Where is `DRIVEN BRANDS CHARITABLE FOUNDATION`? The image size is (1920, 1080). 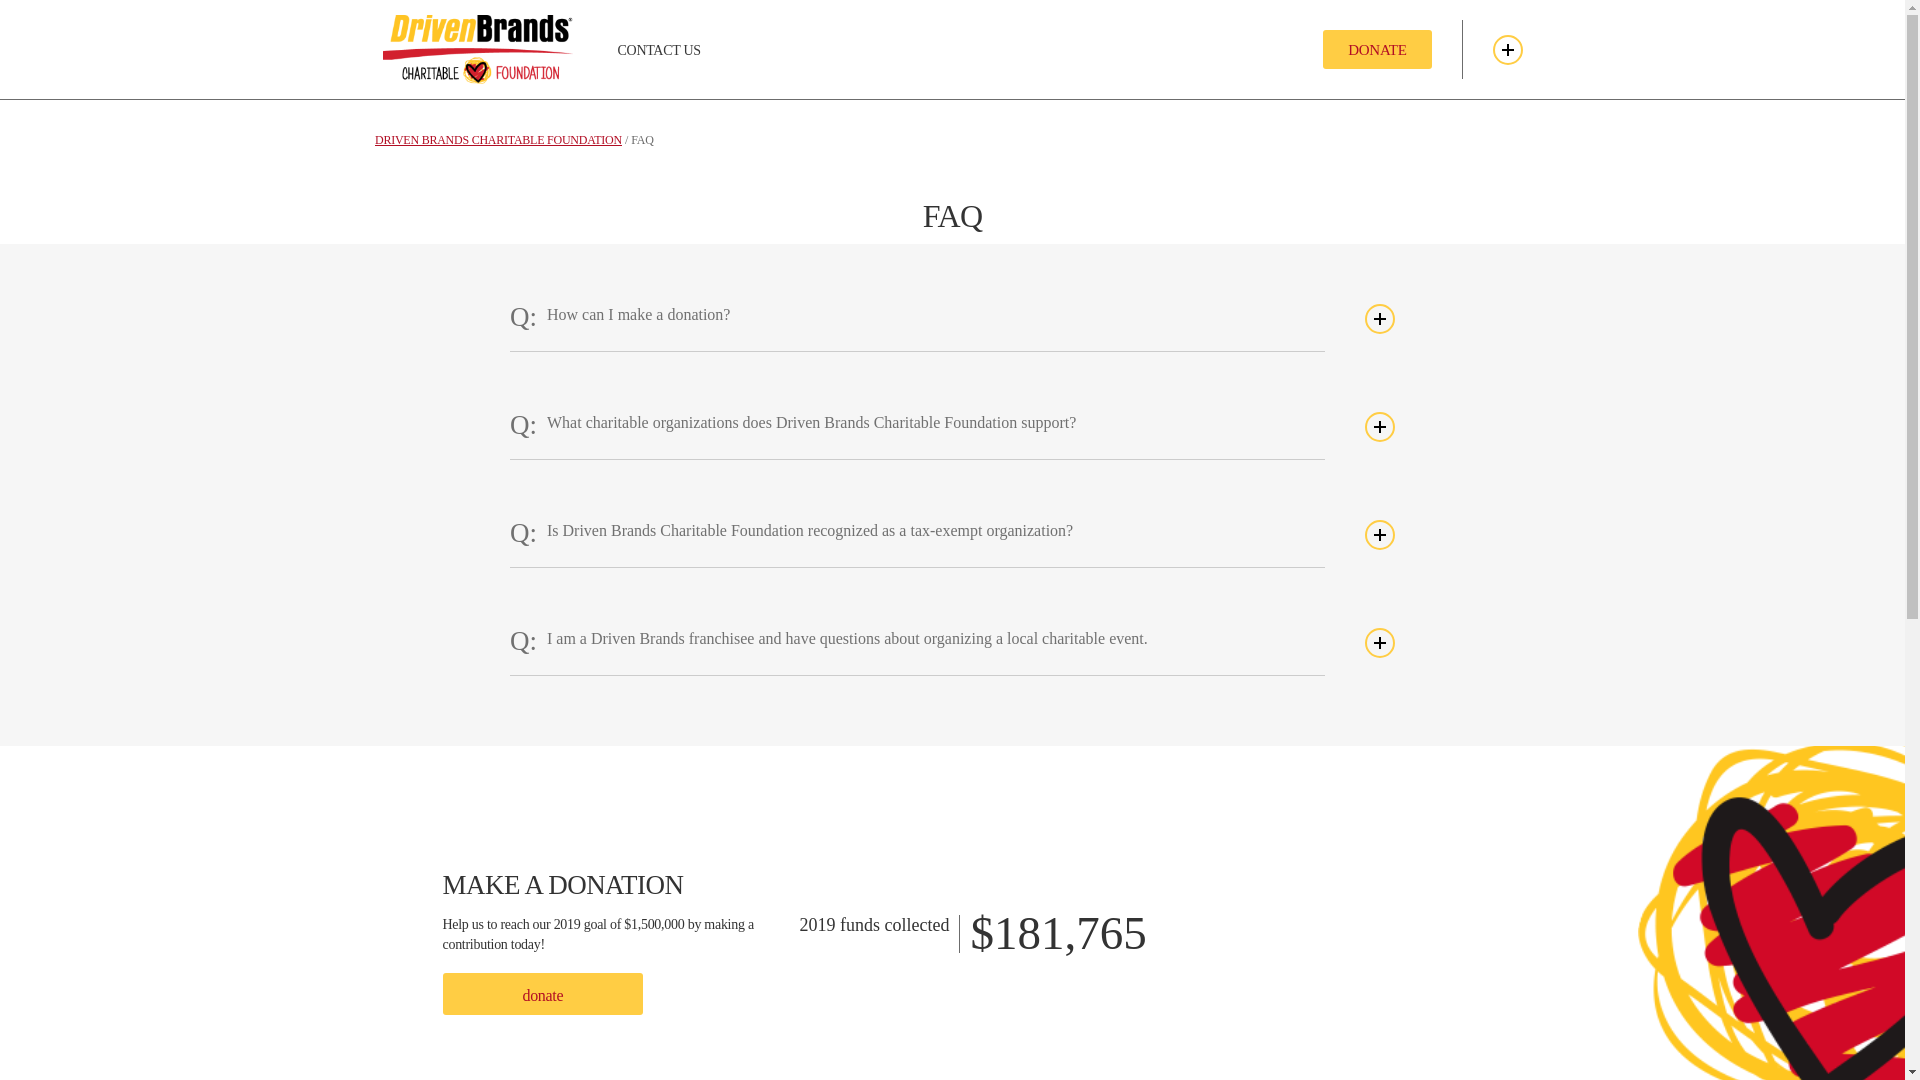
DRIVEN BRANDS CHARITABLE FOUNDATION is located at coordinates (498, 139).